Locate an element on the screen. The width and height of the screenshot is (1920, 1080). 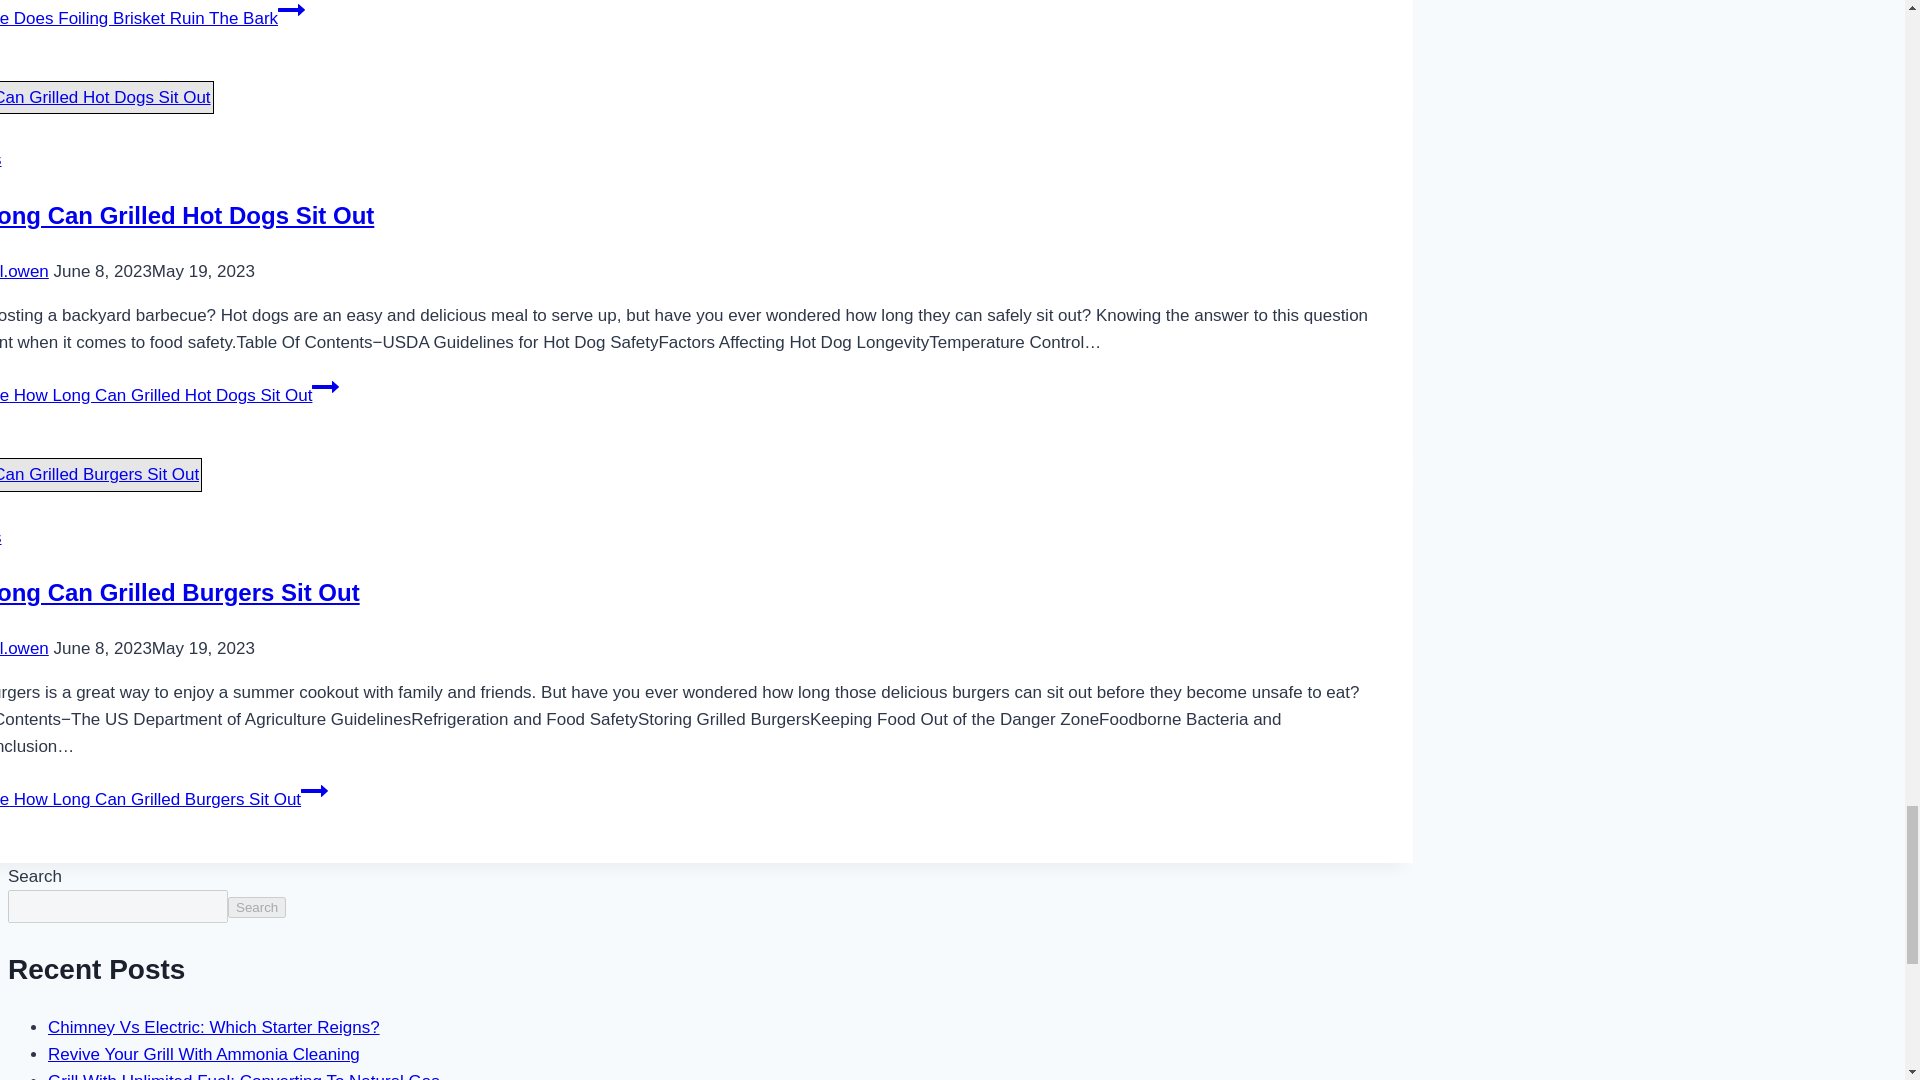
Continue is located at coordinates (314, 790).